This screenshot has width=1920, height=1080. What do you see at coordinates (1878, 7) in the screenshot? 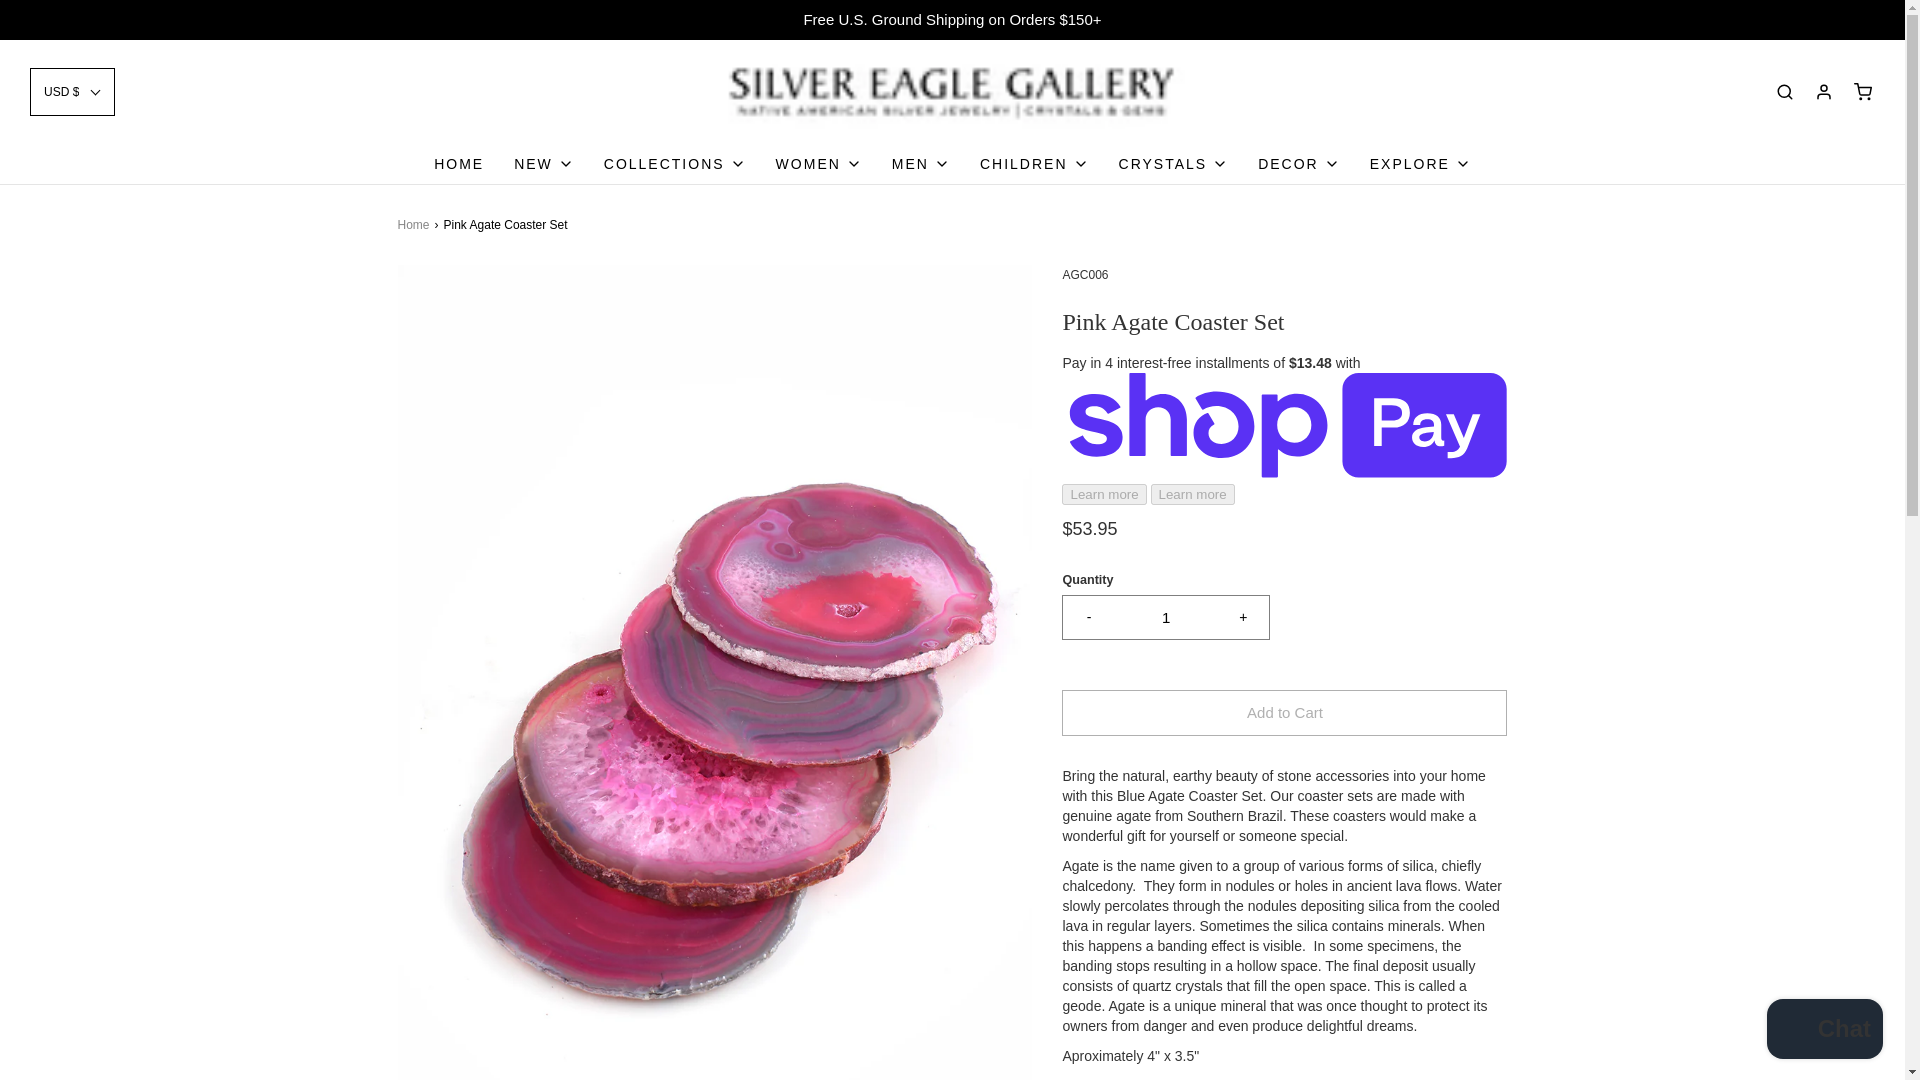
I see `Search` at bounding box center [1878, 7].